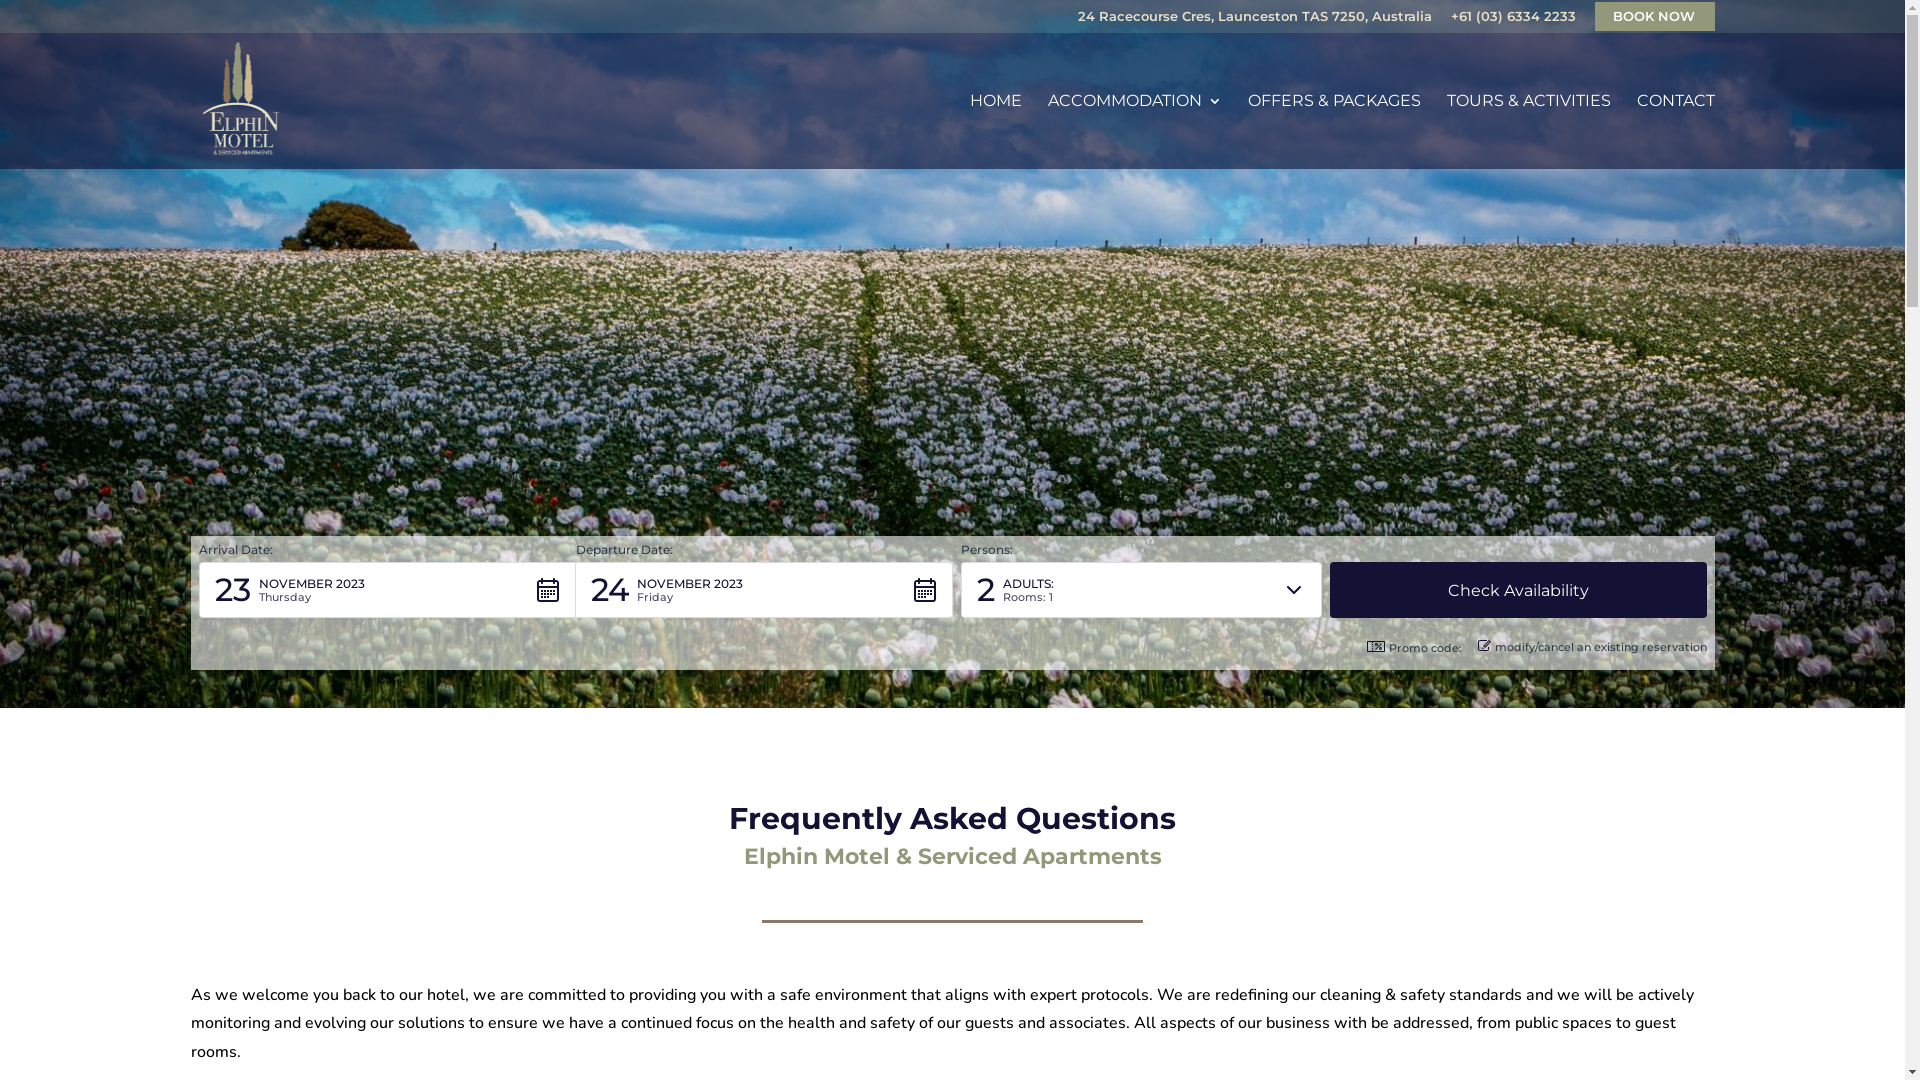  Describe the element at coordinates (1255, 22) in the screenshot. I see `24 Racecourse Cres, Launceston TAS 7250, Australia` at that location.